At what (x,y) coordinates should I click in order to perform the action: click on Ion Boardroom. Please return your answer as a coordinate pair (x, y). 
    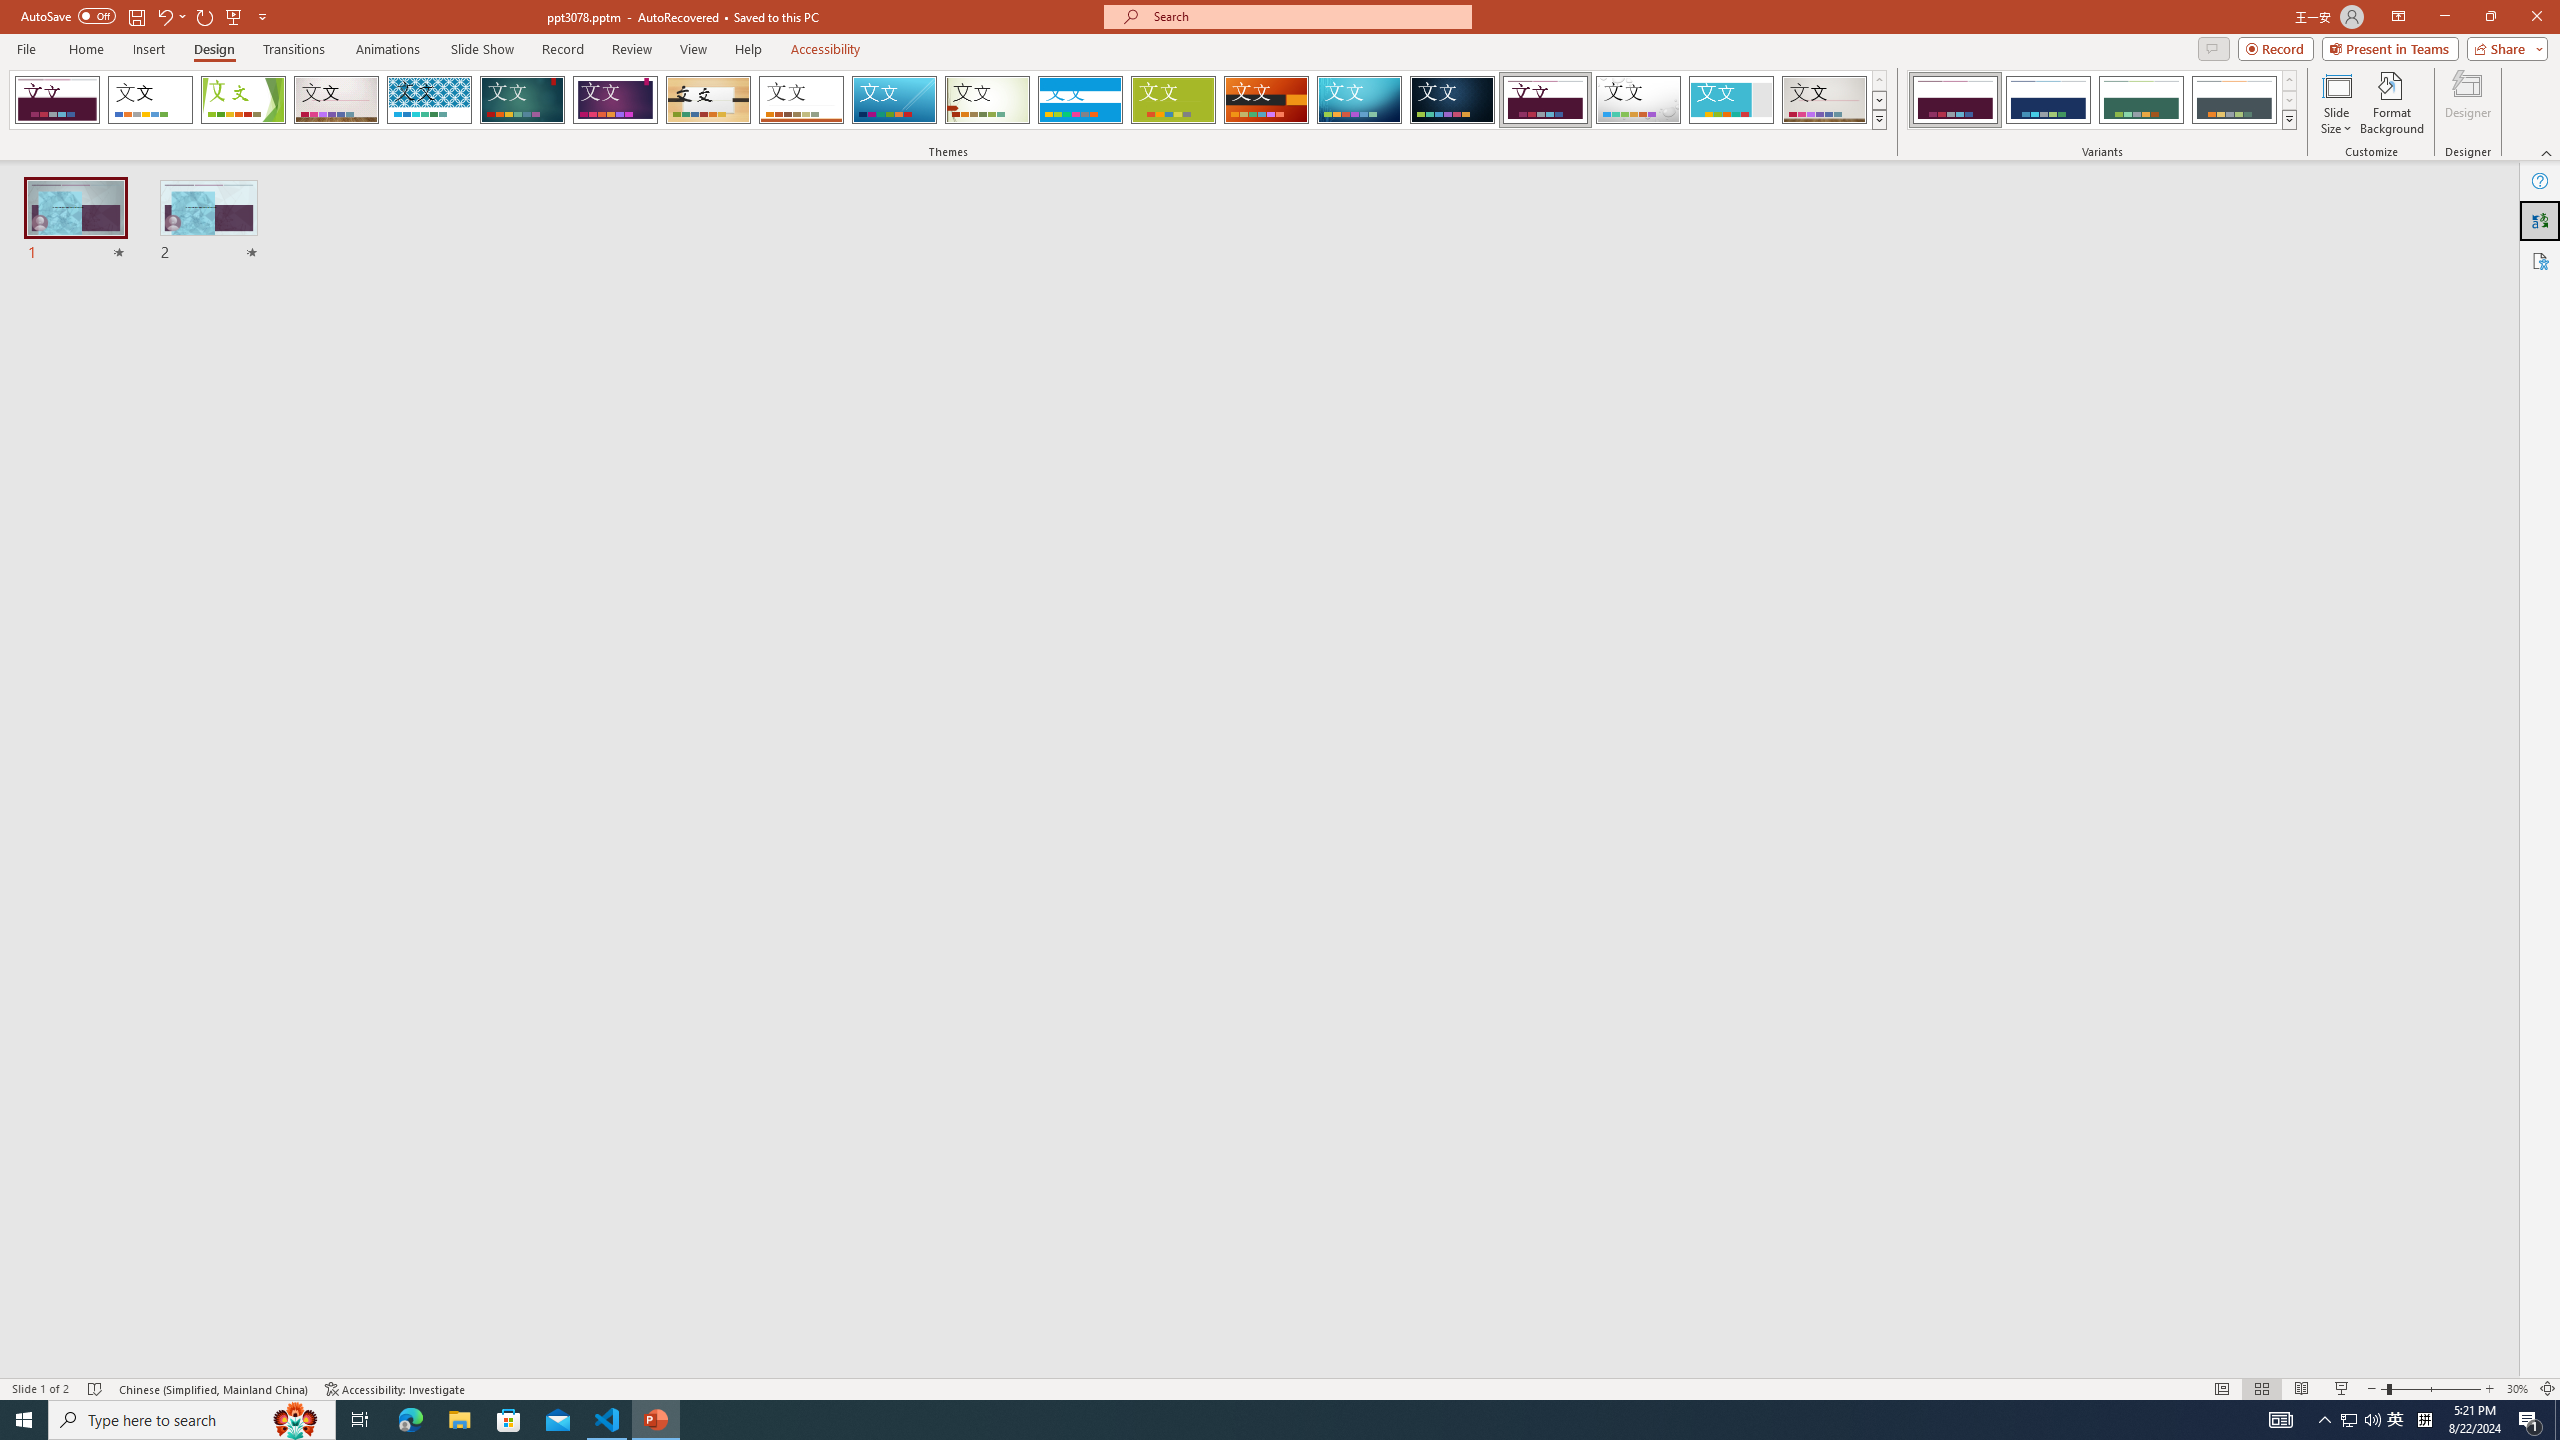
    Looking at the image, I should click on (616, 100).